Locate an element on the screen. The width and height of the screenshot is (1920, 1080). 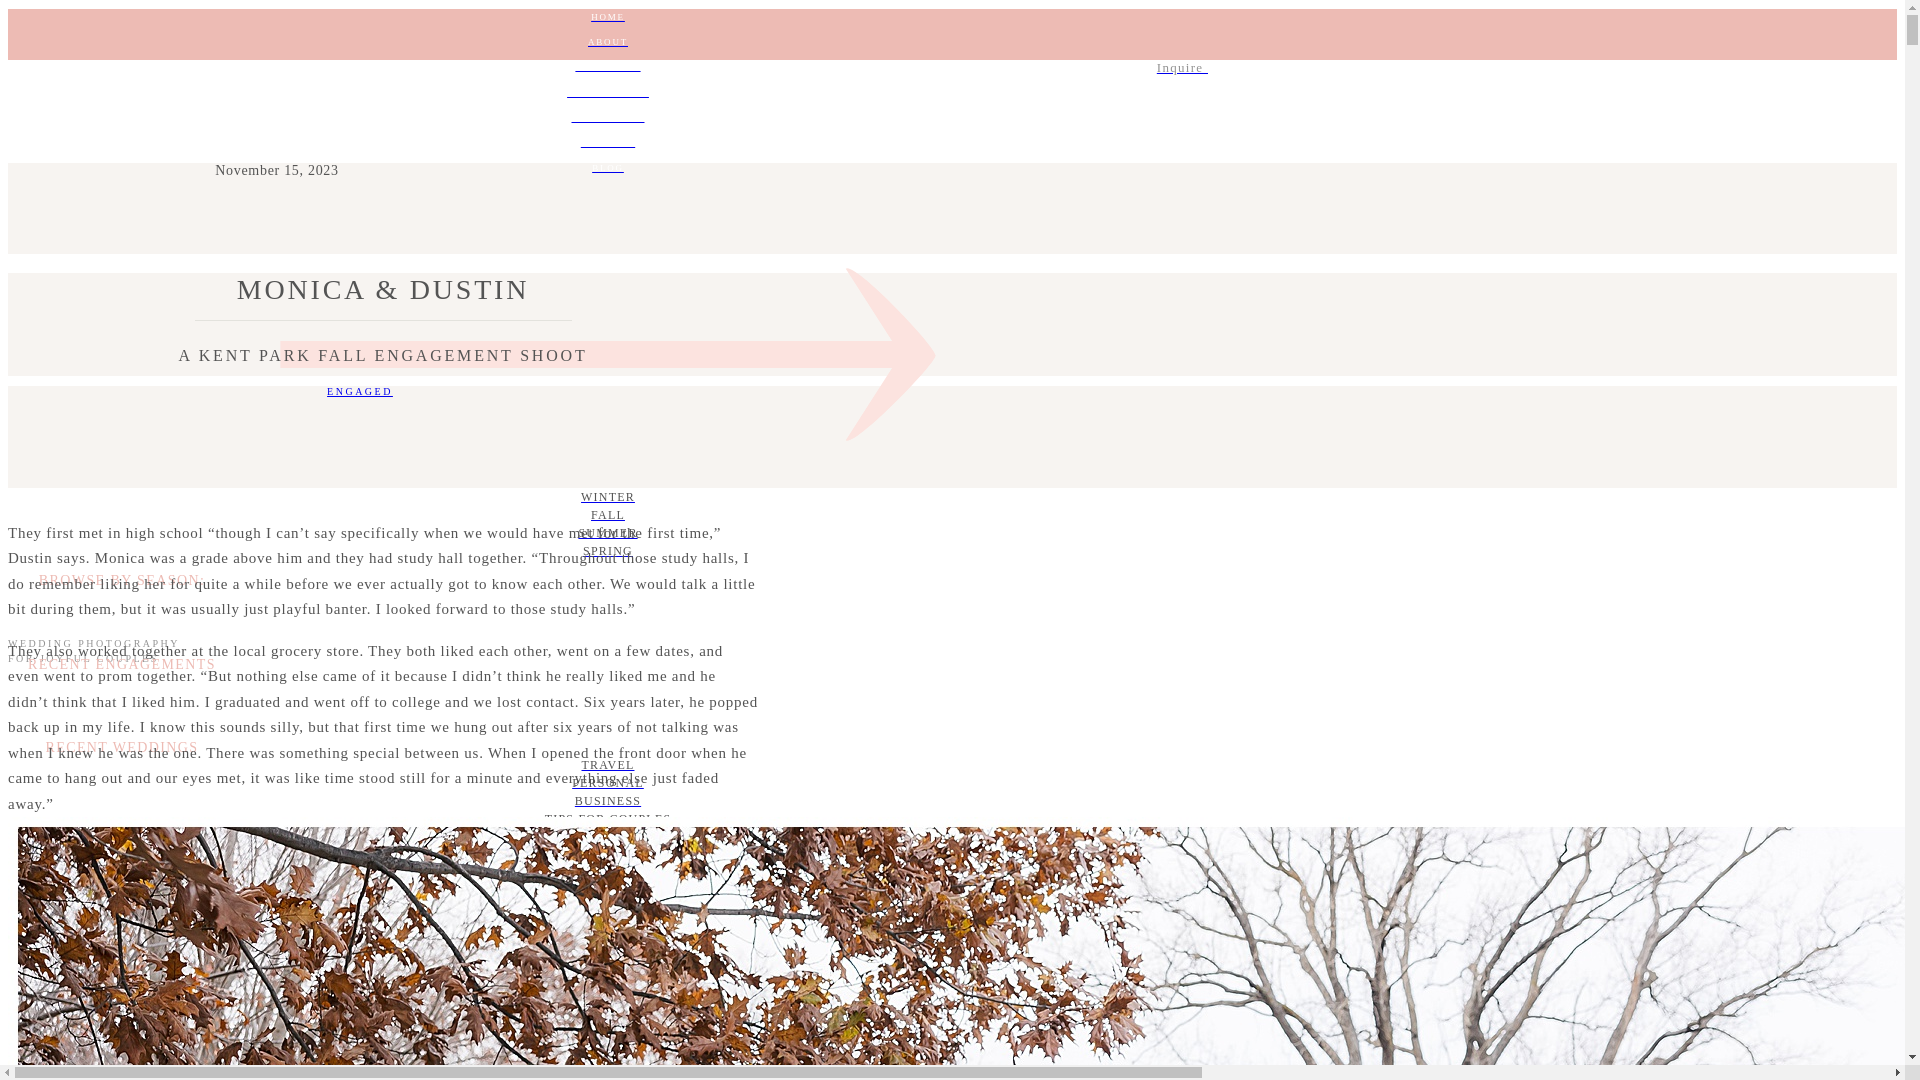
CONTACT is located at coordinates (607, 143).